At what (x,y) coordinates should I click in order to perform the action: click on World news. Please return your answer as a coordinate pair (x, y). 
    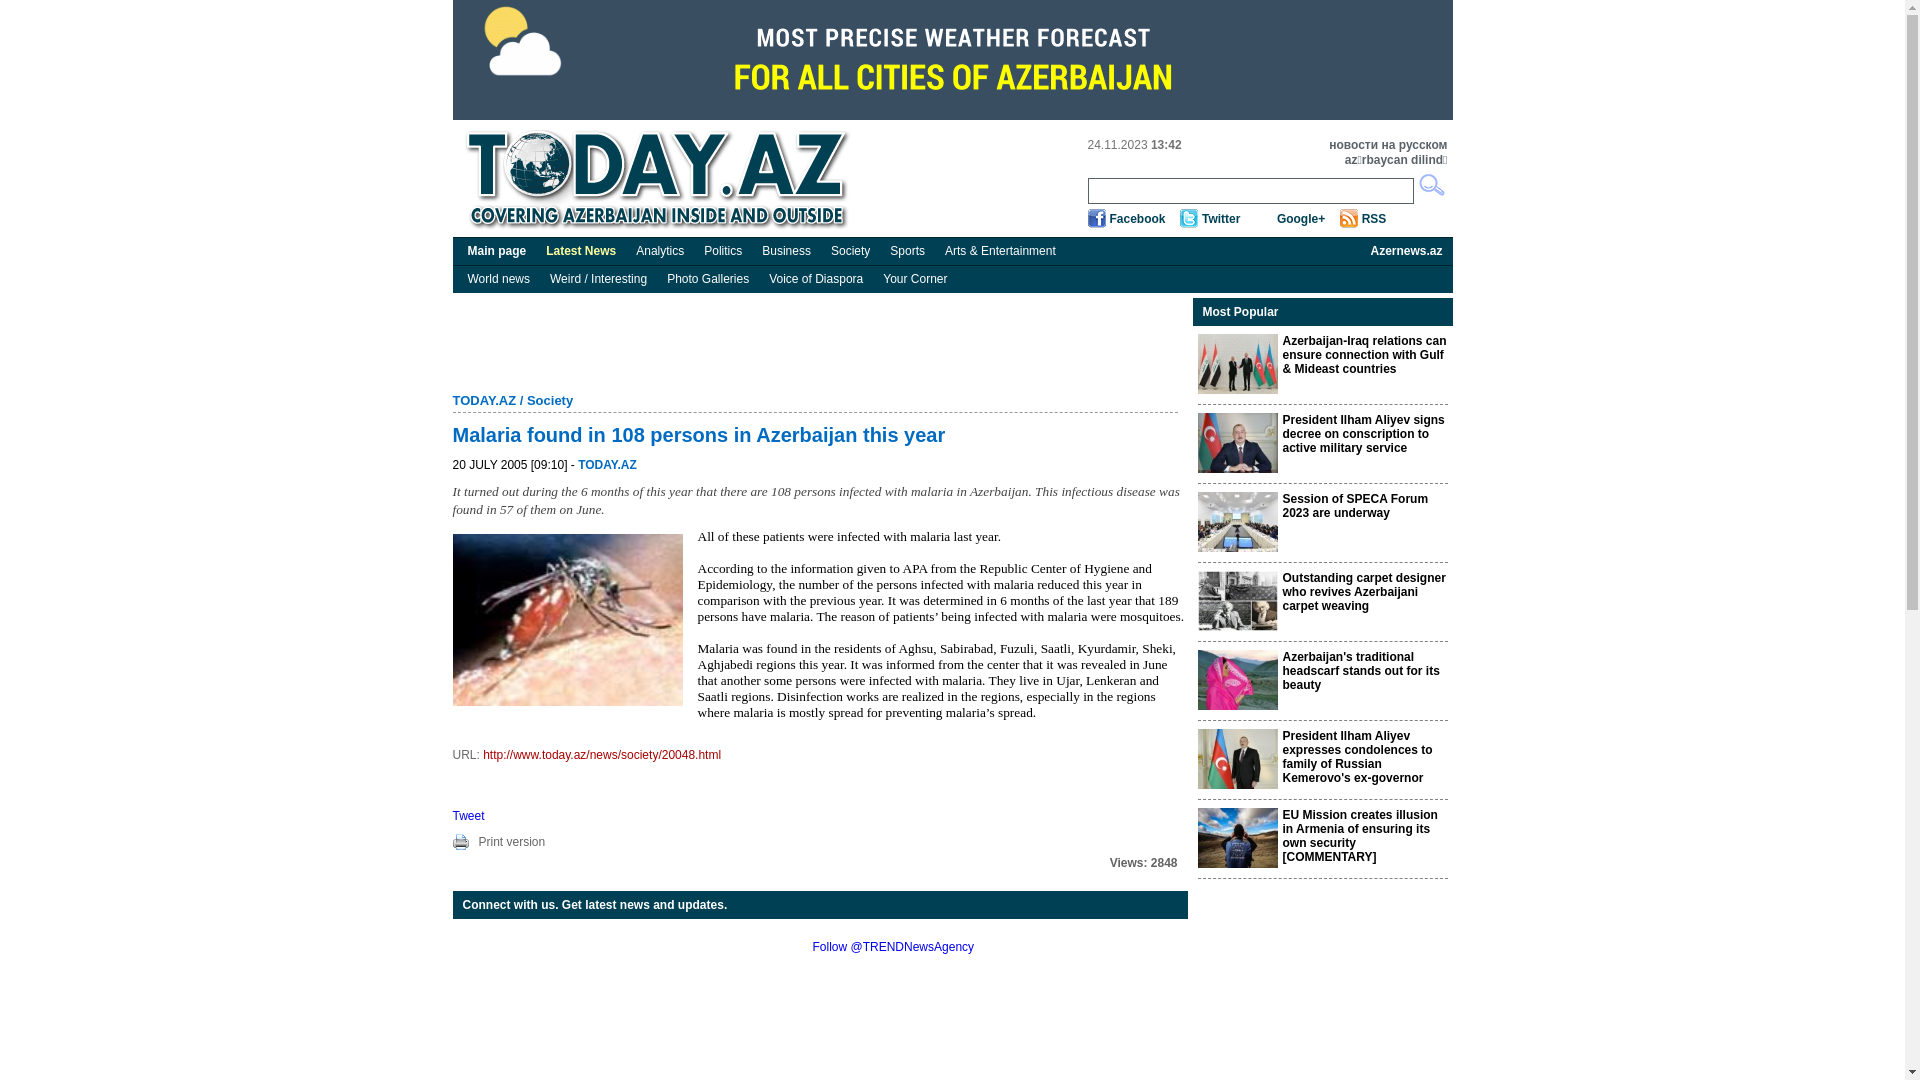
    Looking at the image, I should click on (499, 279).